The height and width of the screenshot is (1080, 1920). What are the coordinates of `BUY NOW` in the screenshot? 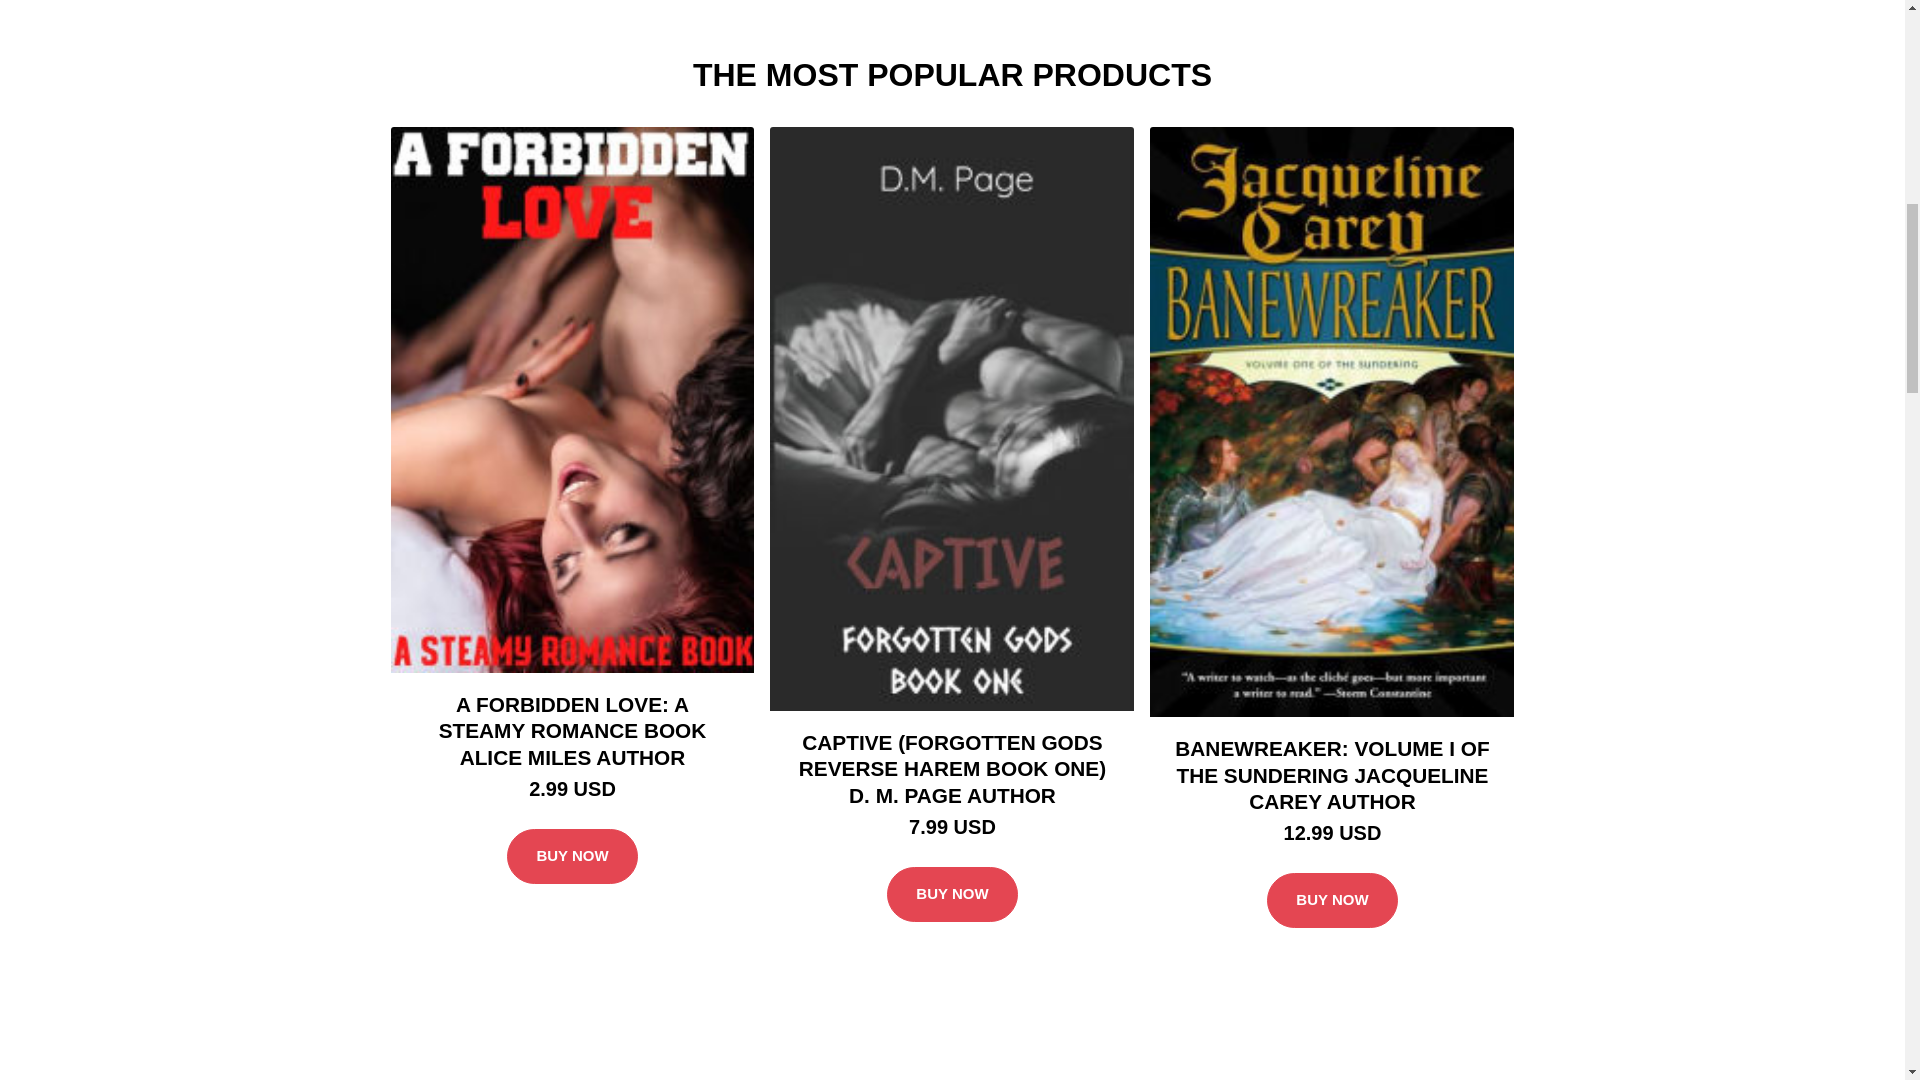 It's located at (1332, 964).